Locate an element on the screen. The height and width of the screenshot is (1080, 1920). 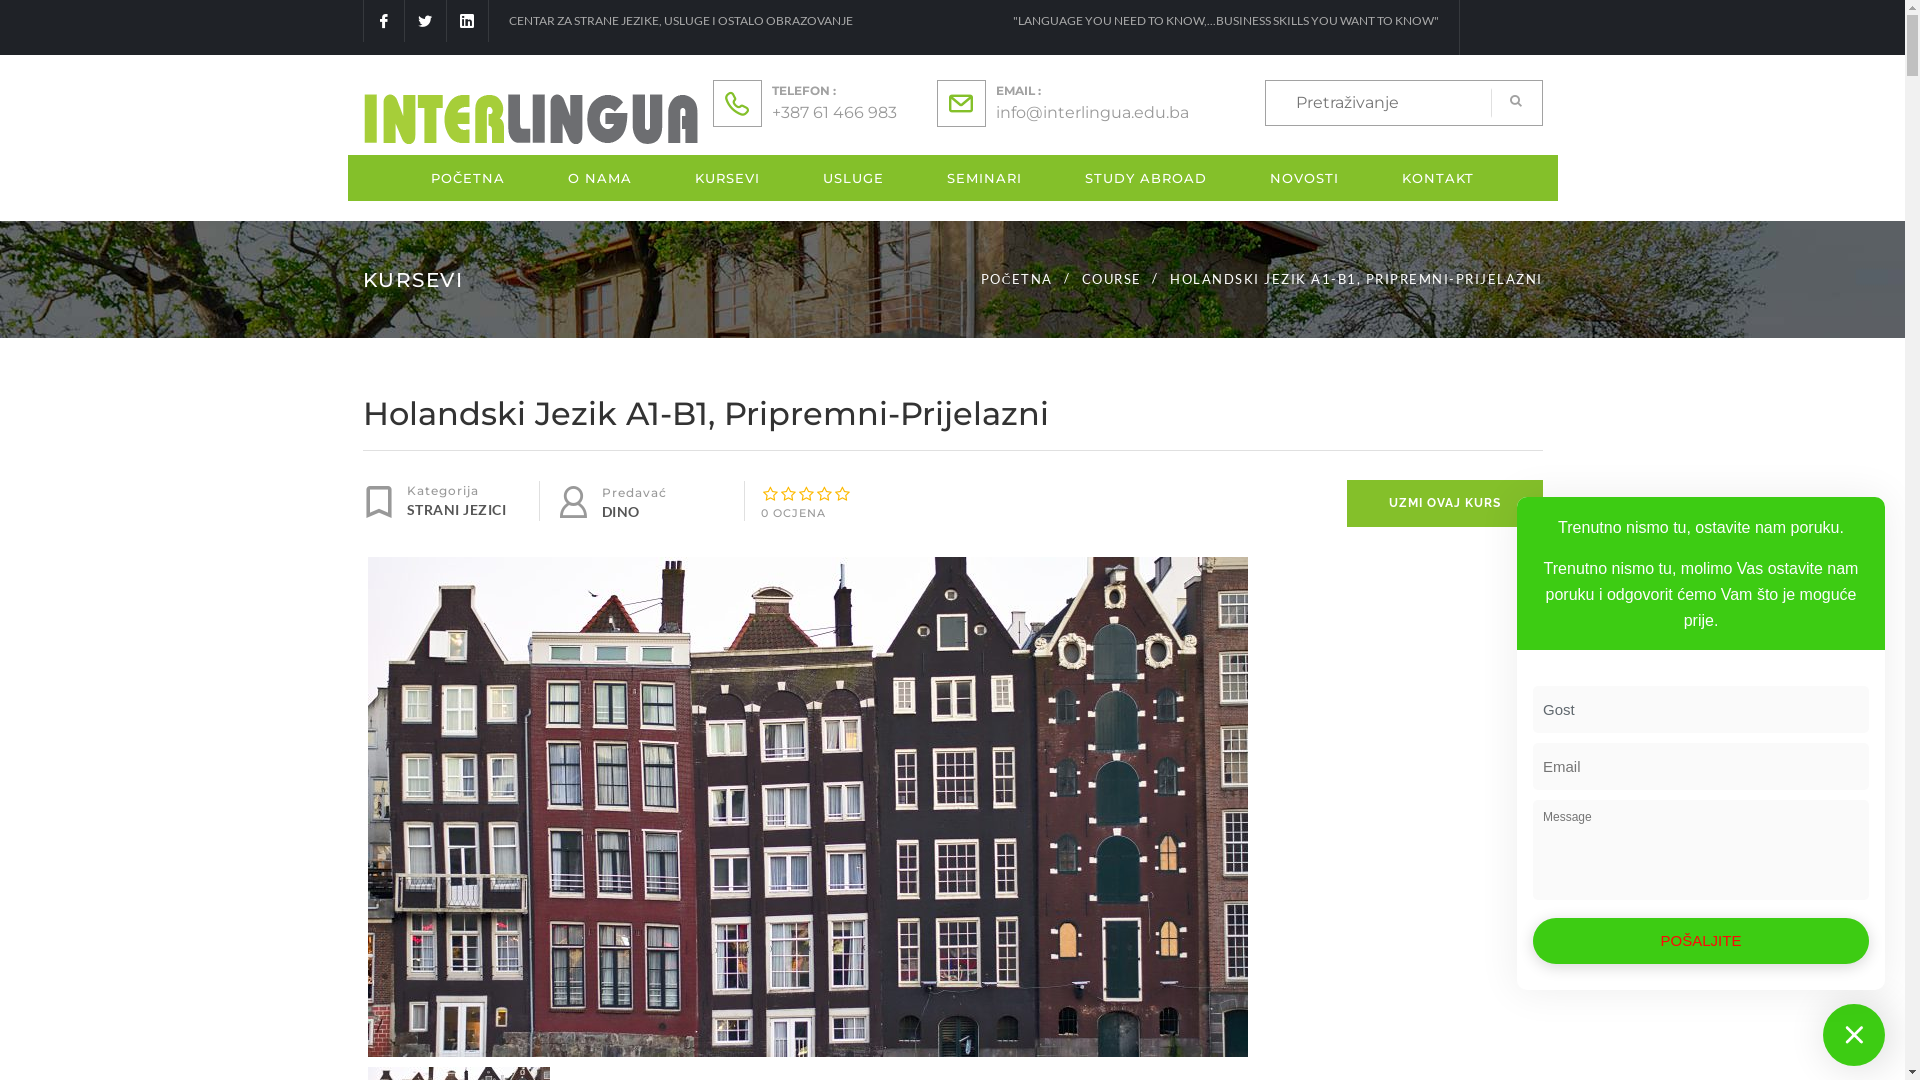
+387 61 466 983 is located at coordinates (834, 112).